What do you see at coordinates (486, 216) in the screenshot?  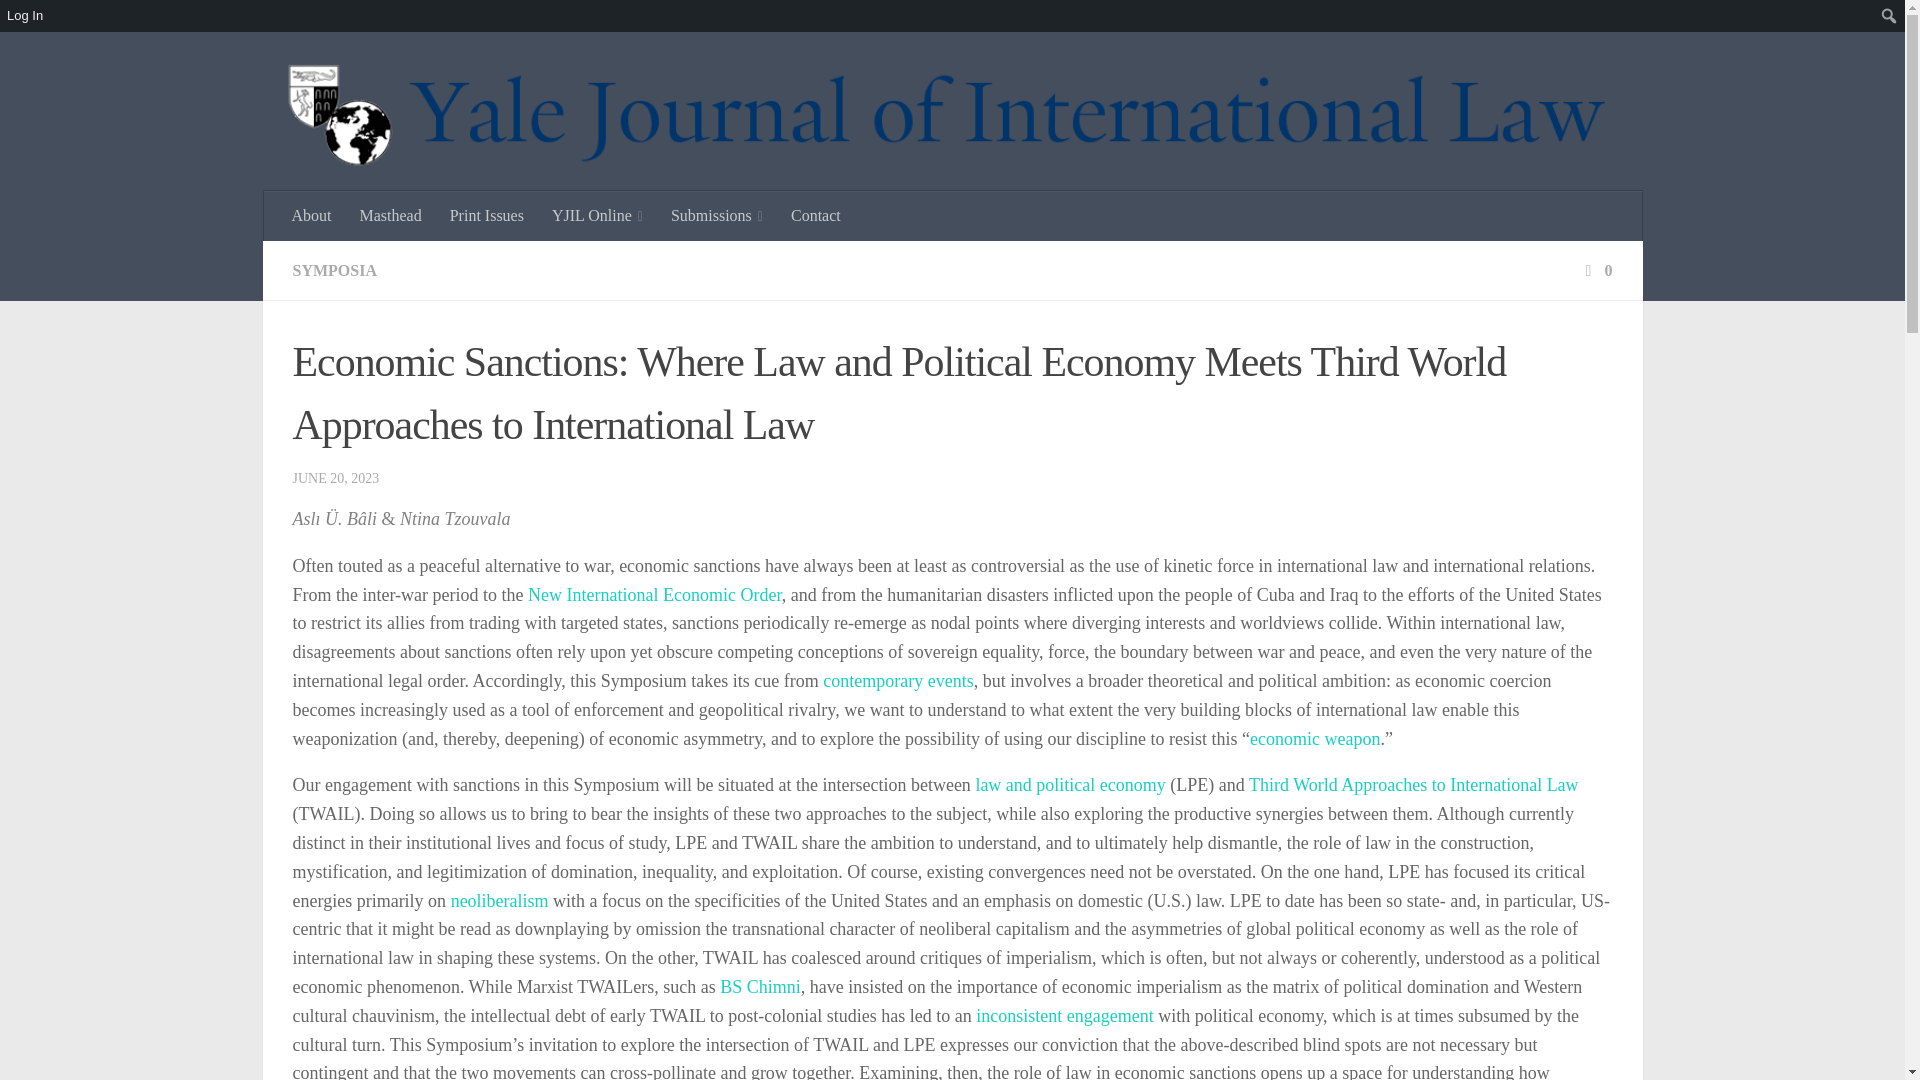 I see `Print Issues` at bounding box center [486, 216].